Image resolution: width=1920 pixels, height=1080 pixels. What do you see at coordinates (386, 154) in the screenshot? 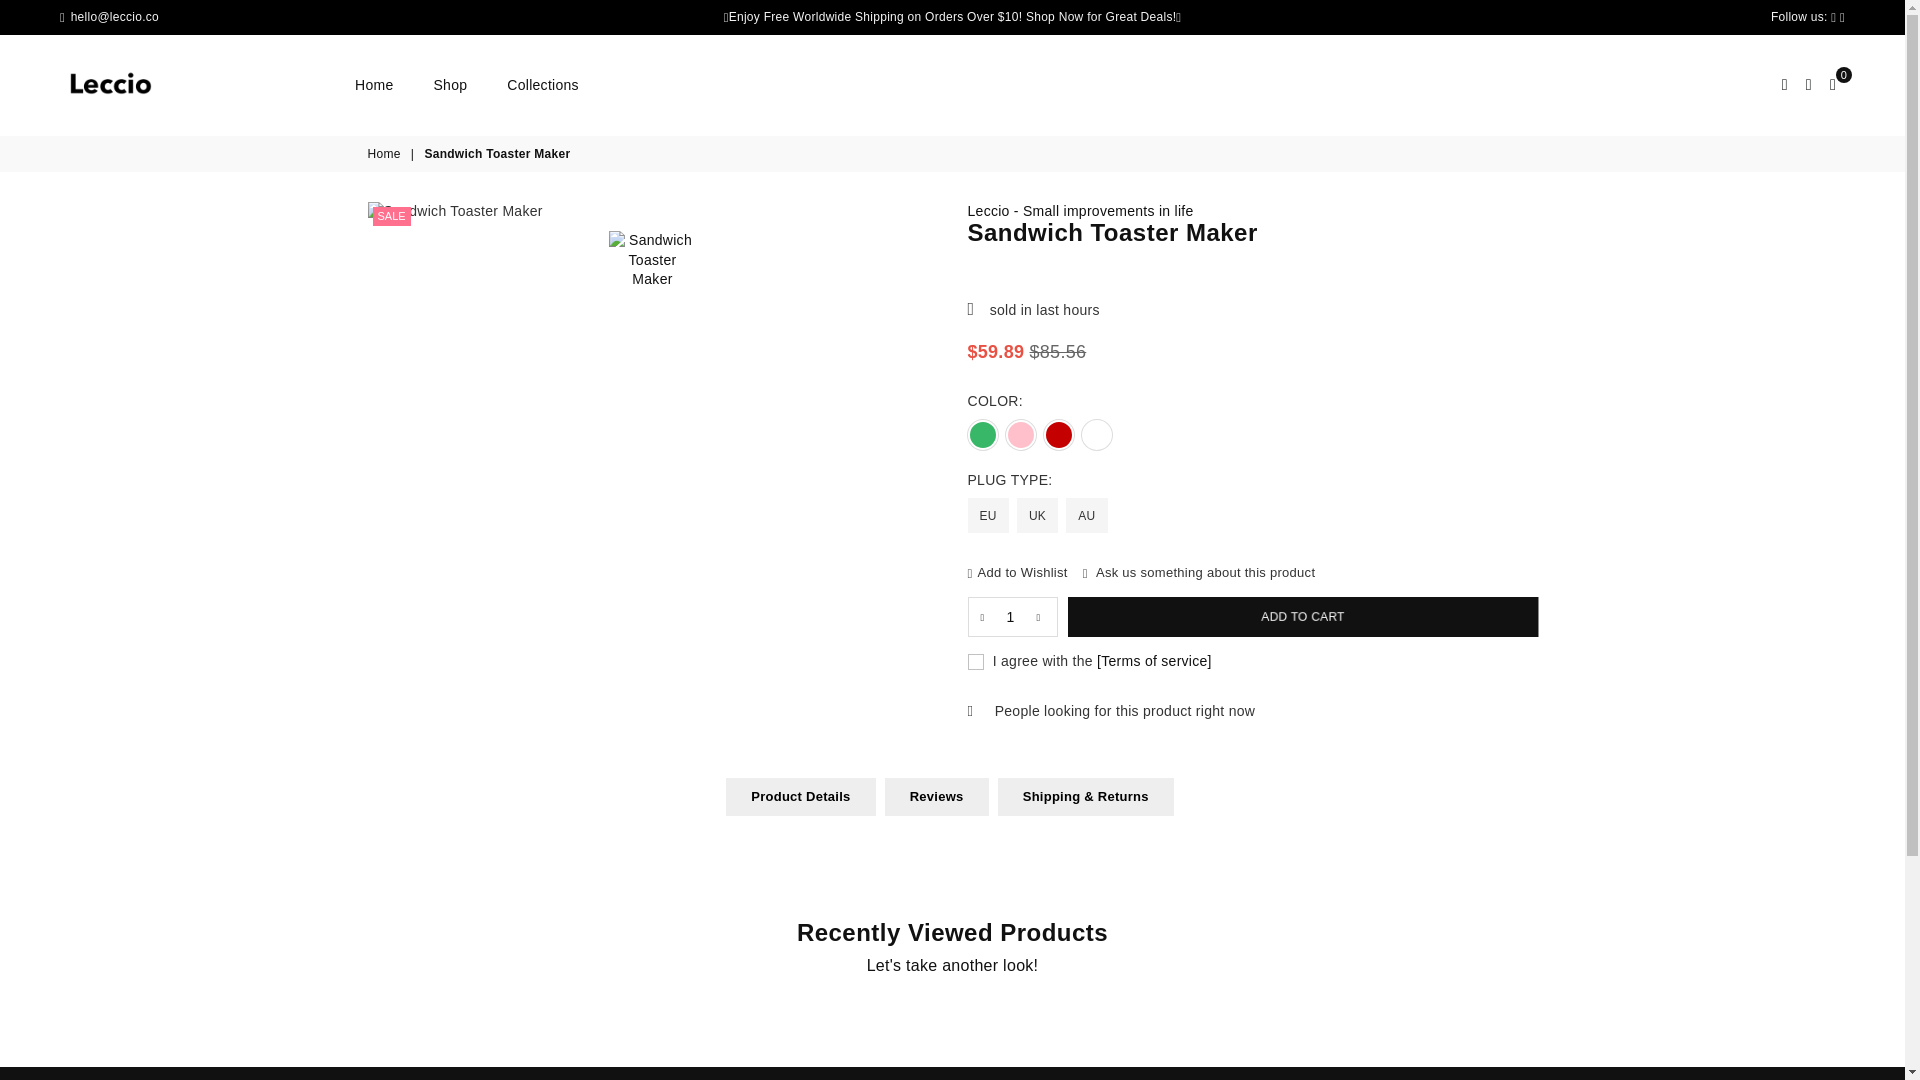
I see `Back to the home page` at bounding box center [386, 154].